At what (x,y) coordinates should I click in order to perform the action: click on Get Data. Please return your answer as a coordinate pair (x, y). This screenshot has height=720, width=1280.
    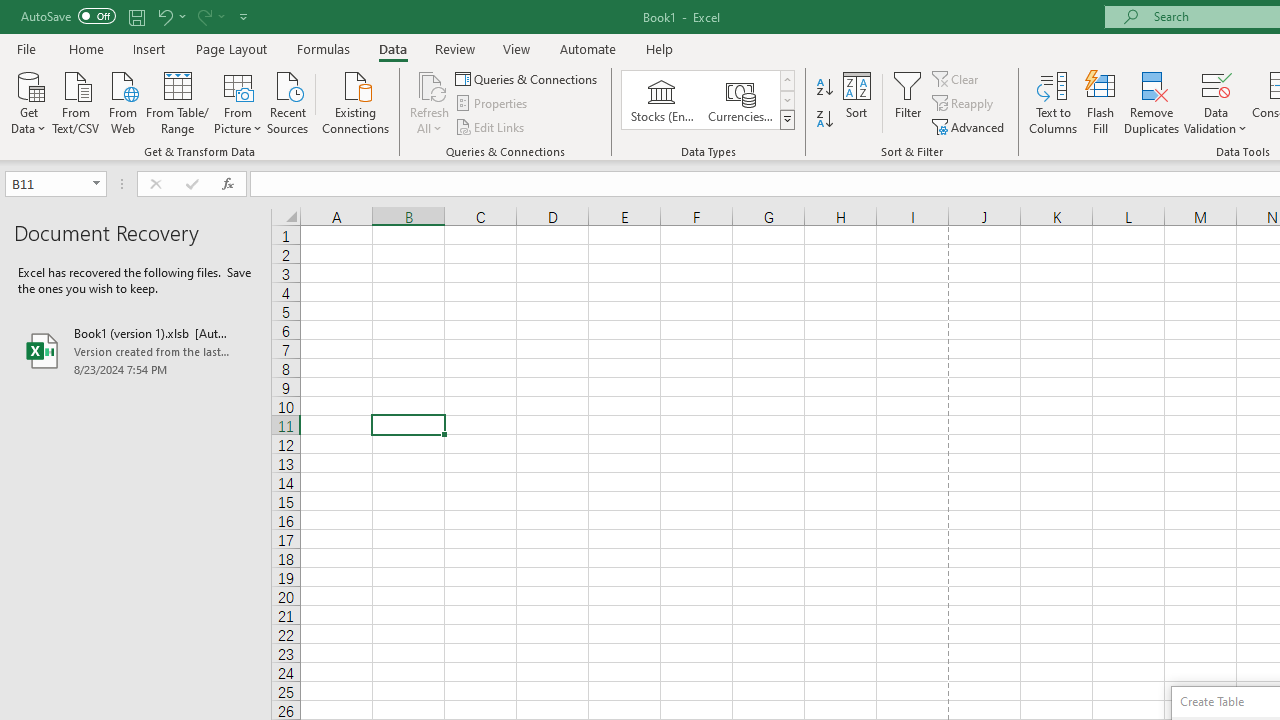
    Looking at the image, I should click on (28, 101).